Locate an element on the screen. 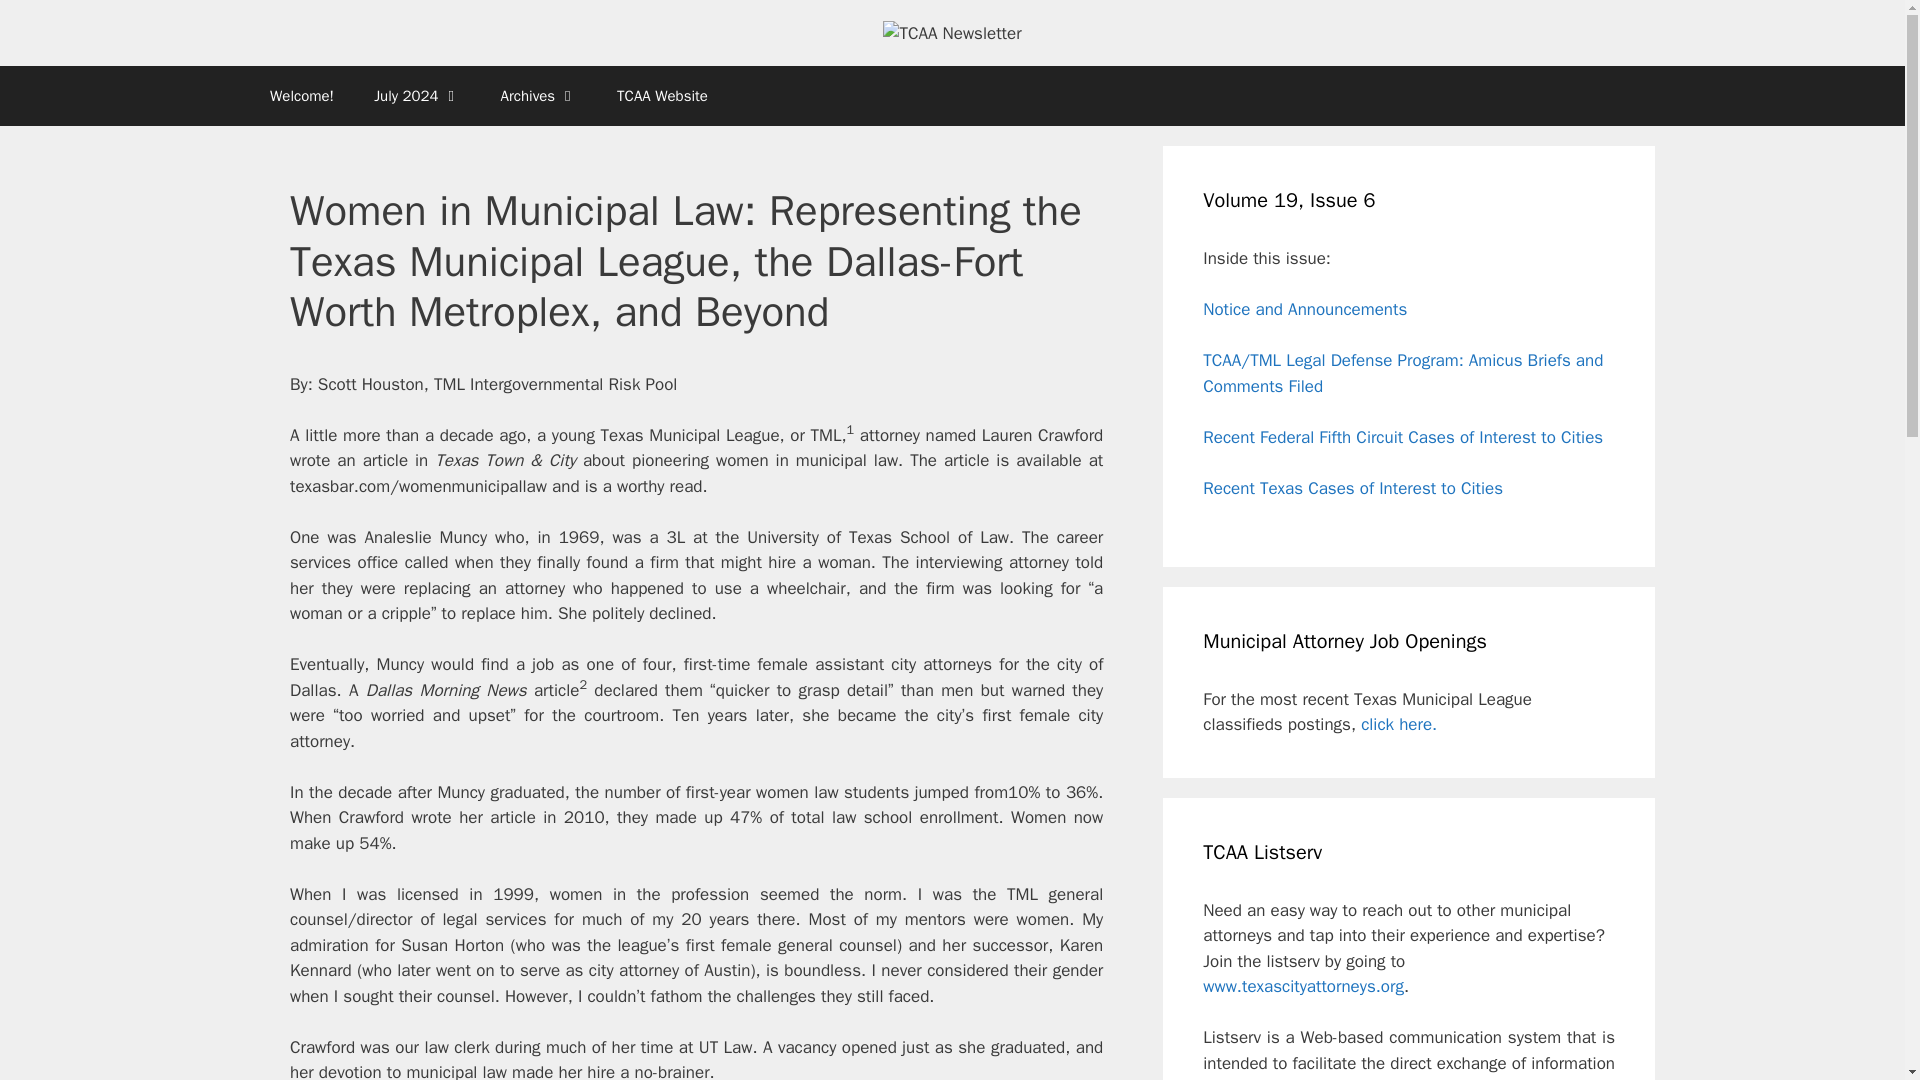  July 2024 is located at coordinates (416, 96).